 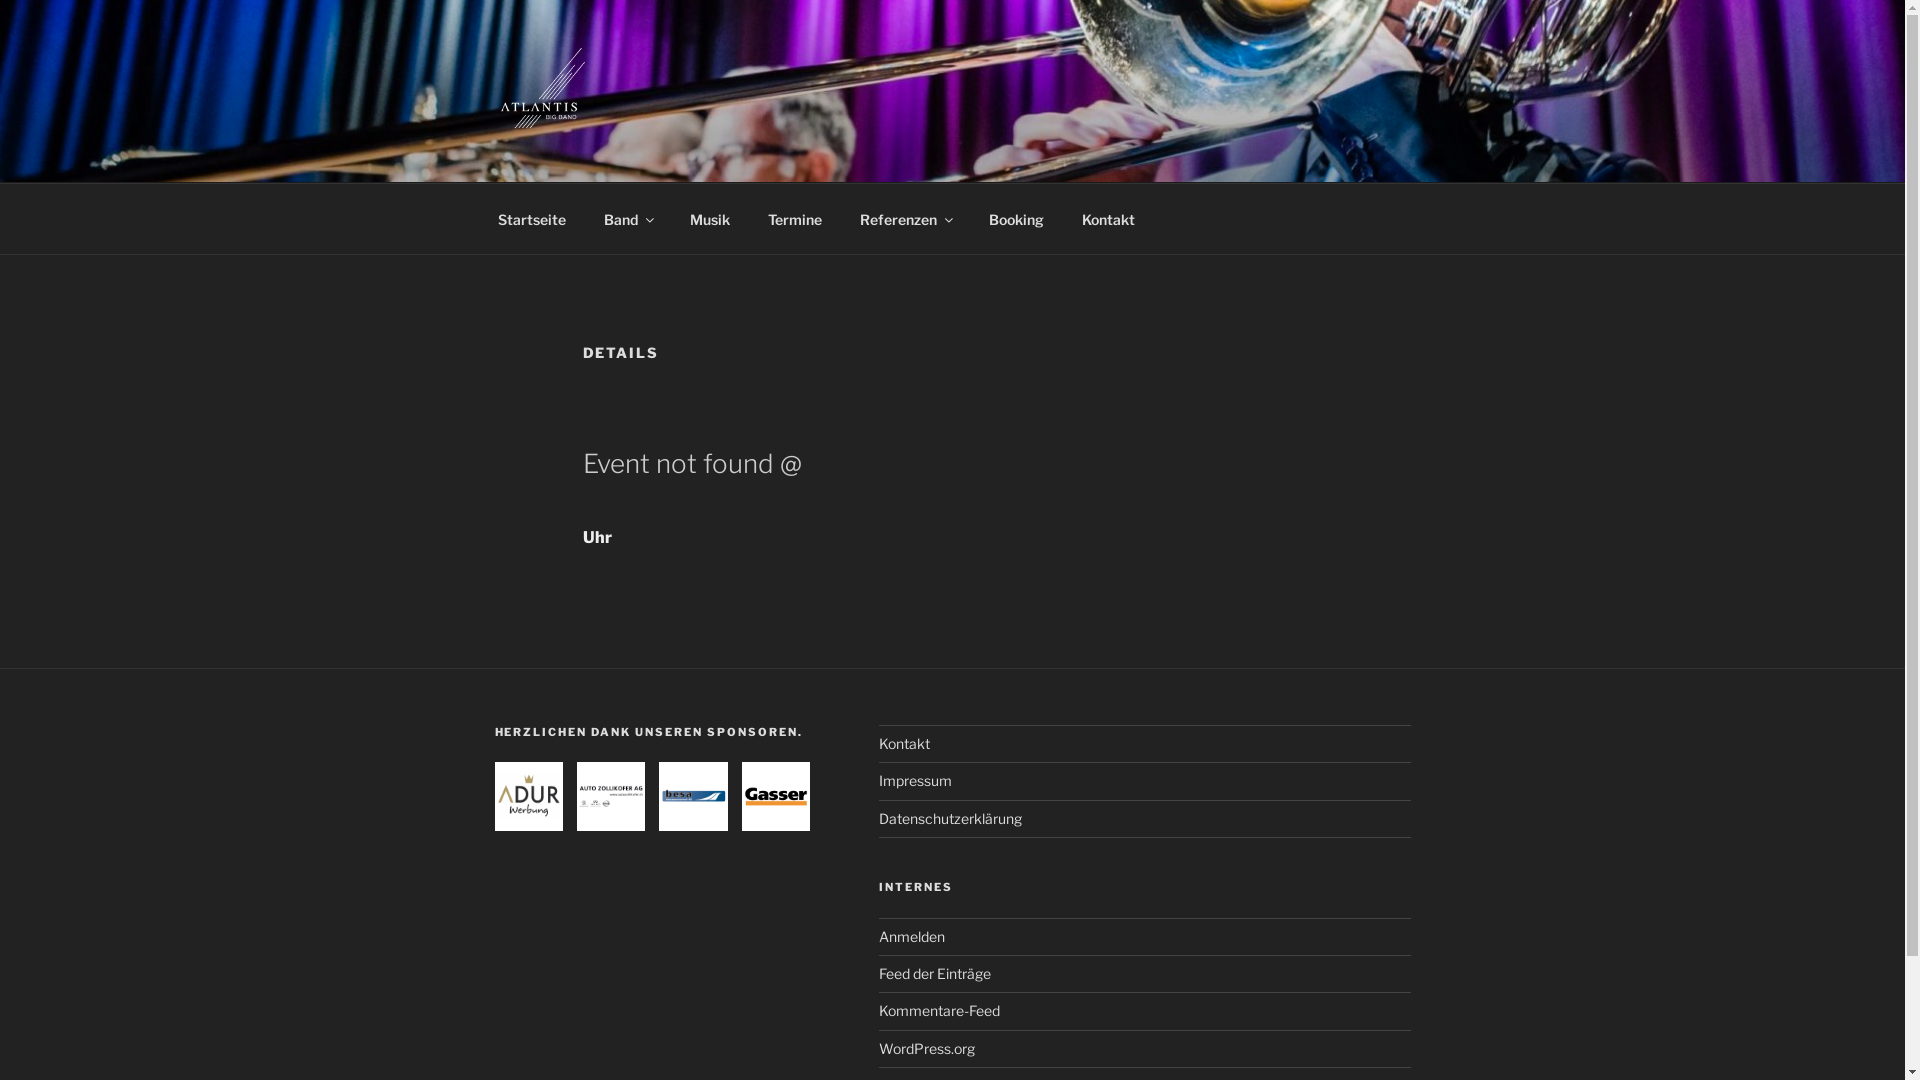 What do you see at coordinates (532, 218) in the screenshot?
I see `Startseite` at bounding box center [532, 218].